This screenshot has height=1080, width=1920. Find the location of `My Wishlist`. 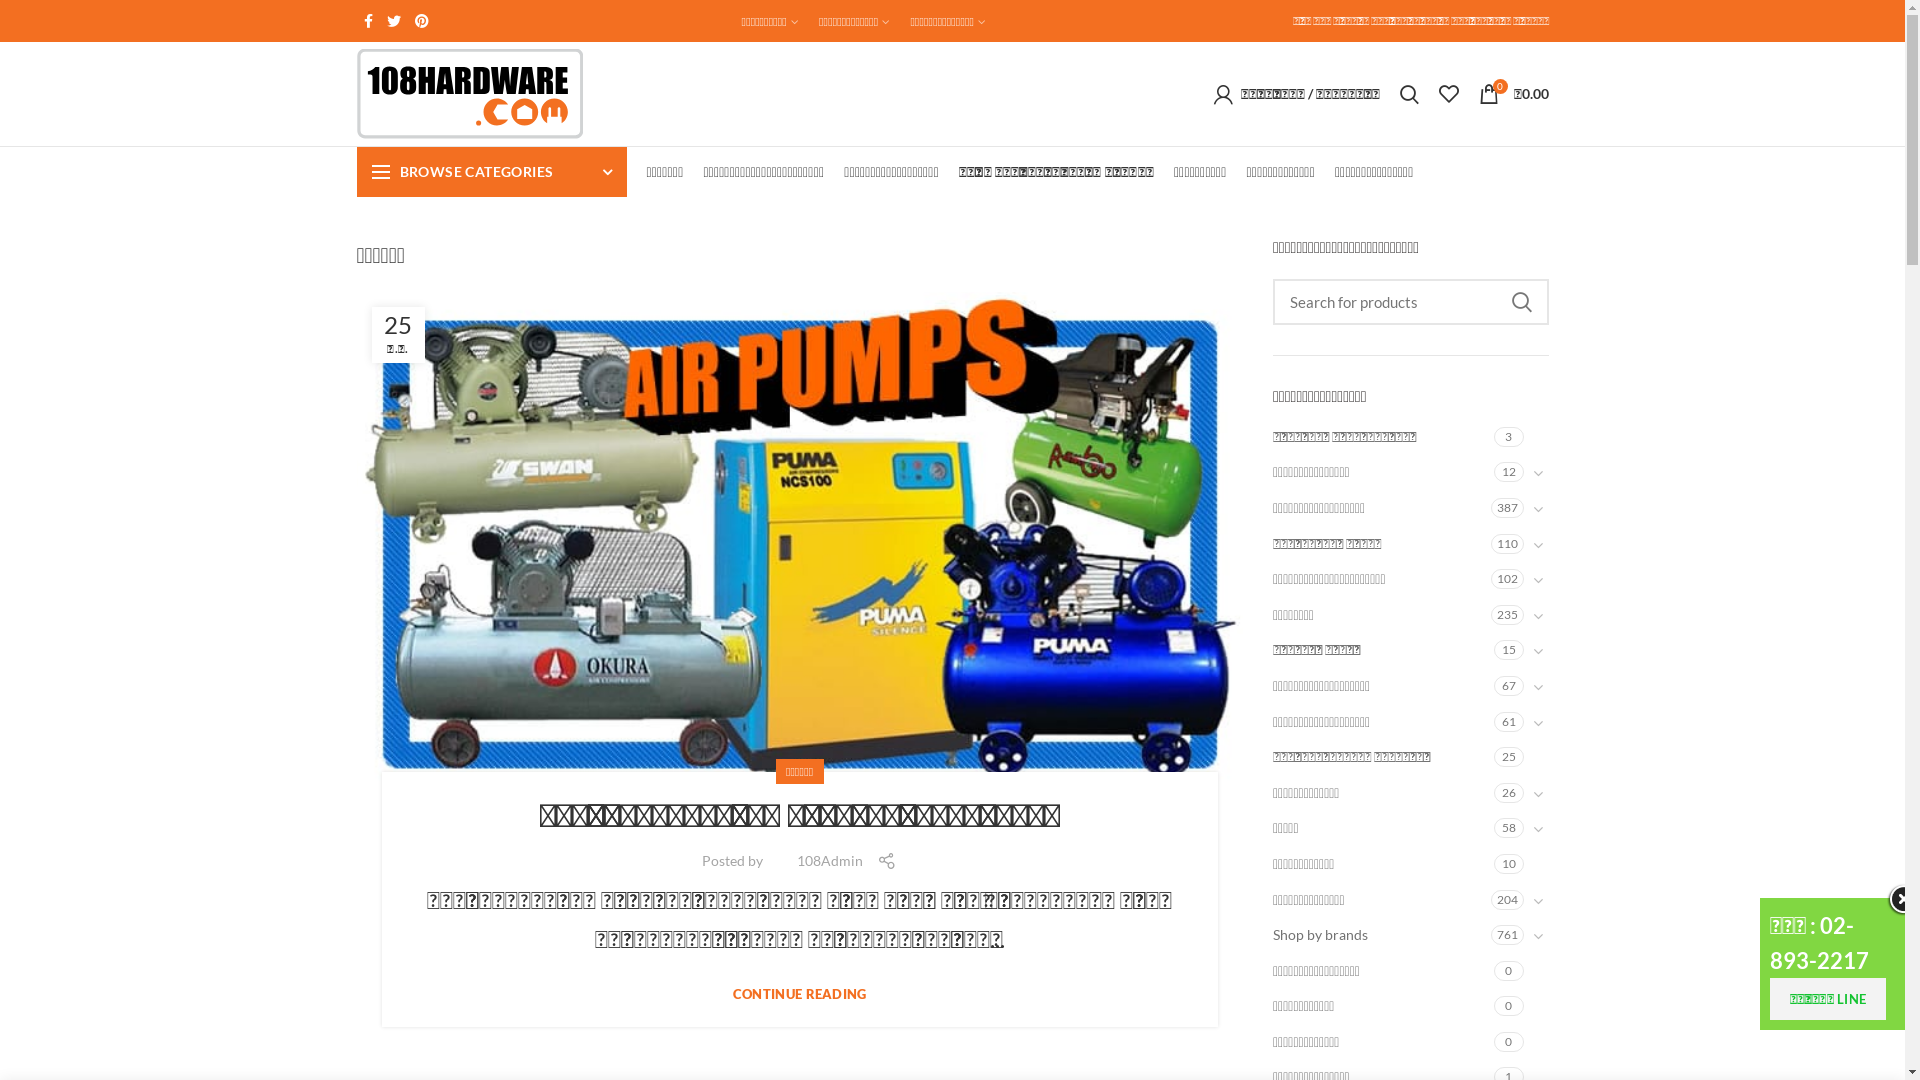

My Wishlist is located at coordinates (1448, 94).